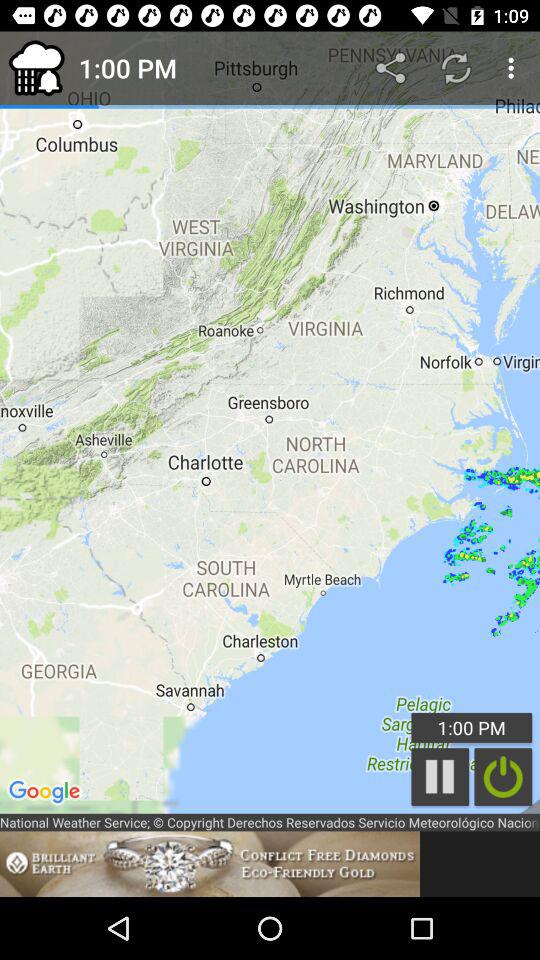 The width and height of the screenshot is (540, 960). I want to click on advertisement about brilliant earth, so click(210, 864).